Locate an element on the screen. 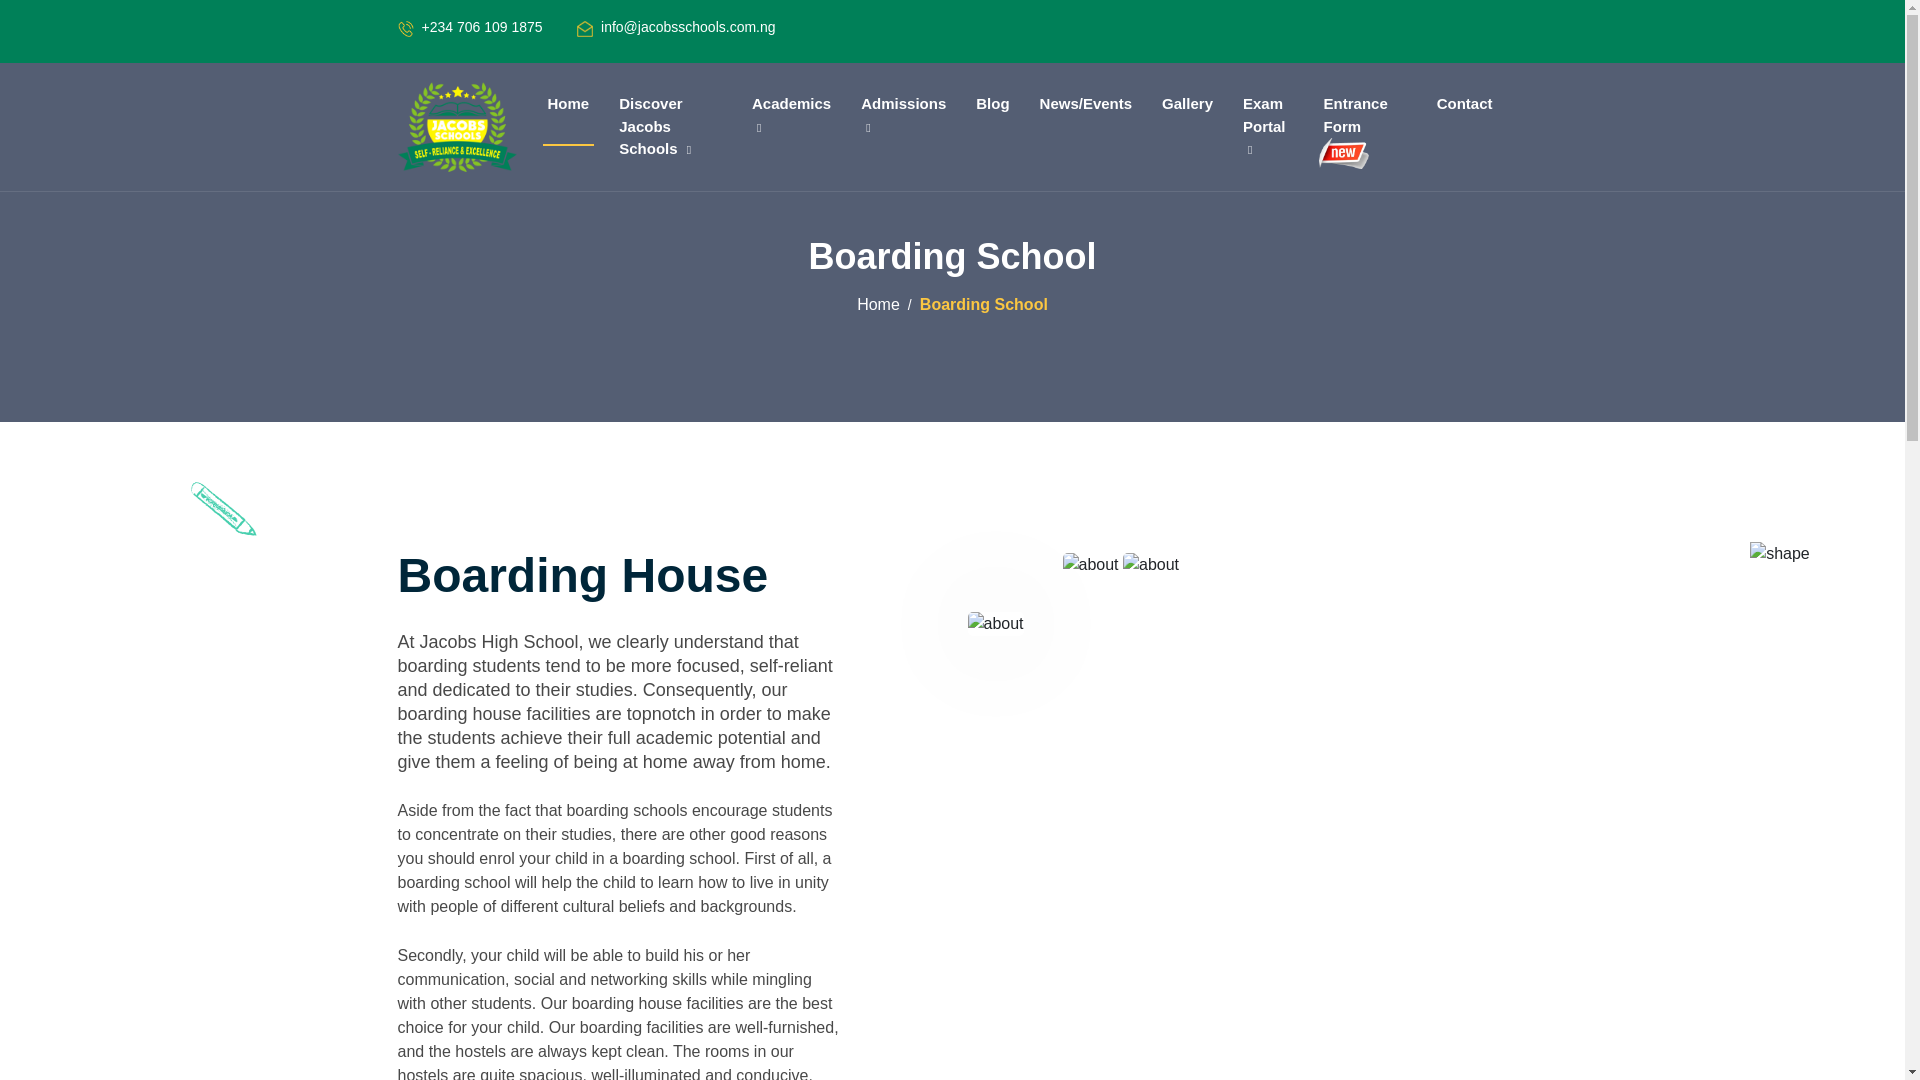  Home is located at coordinates (878, 304).